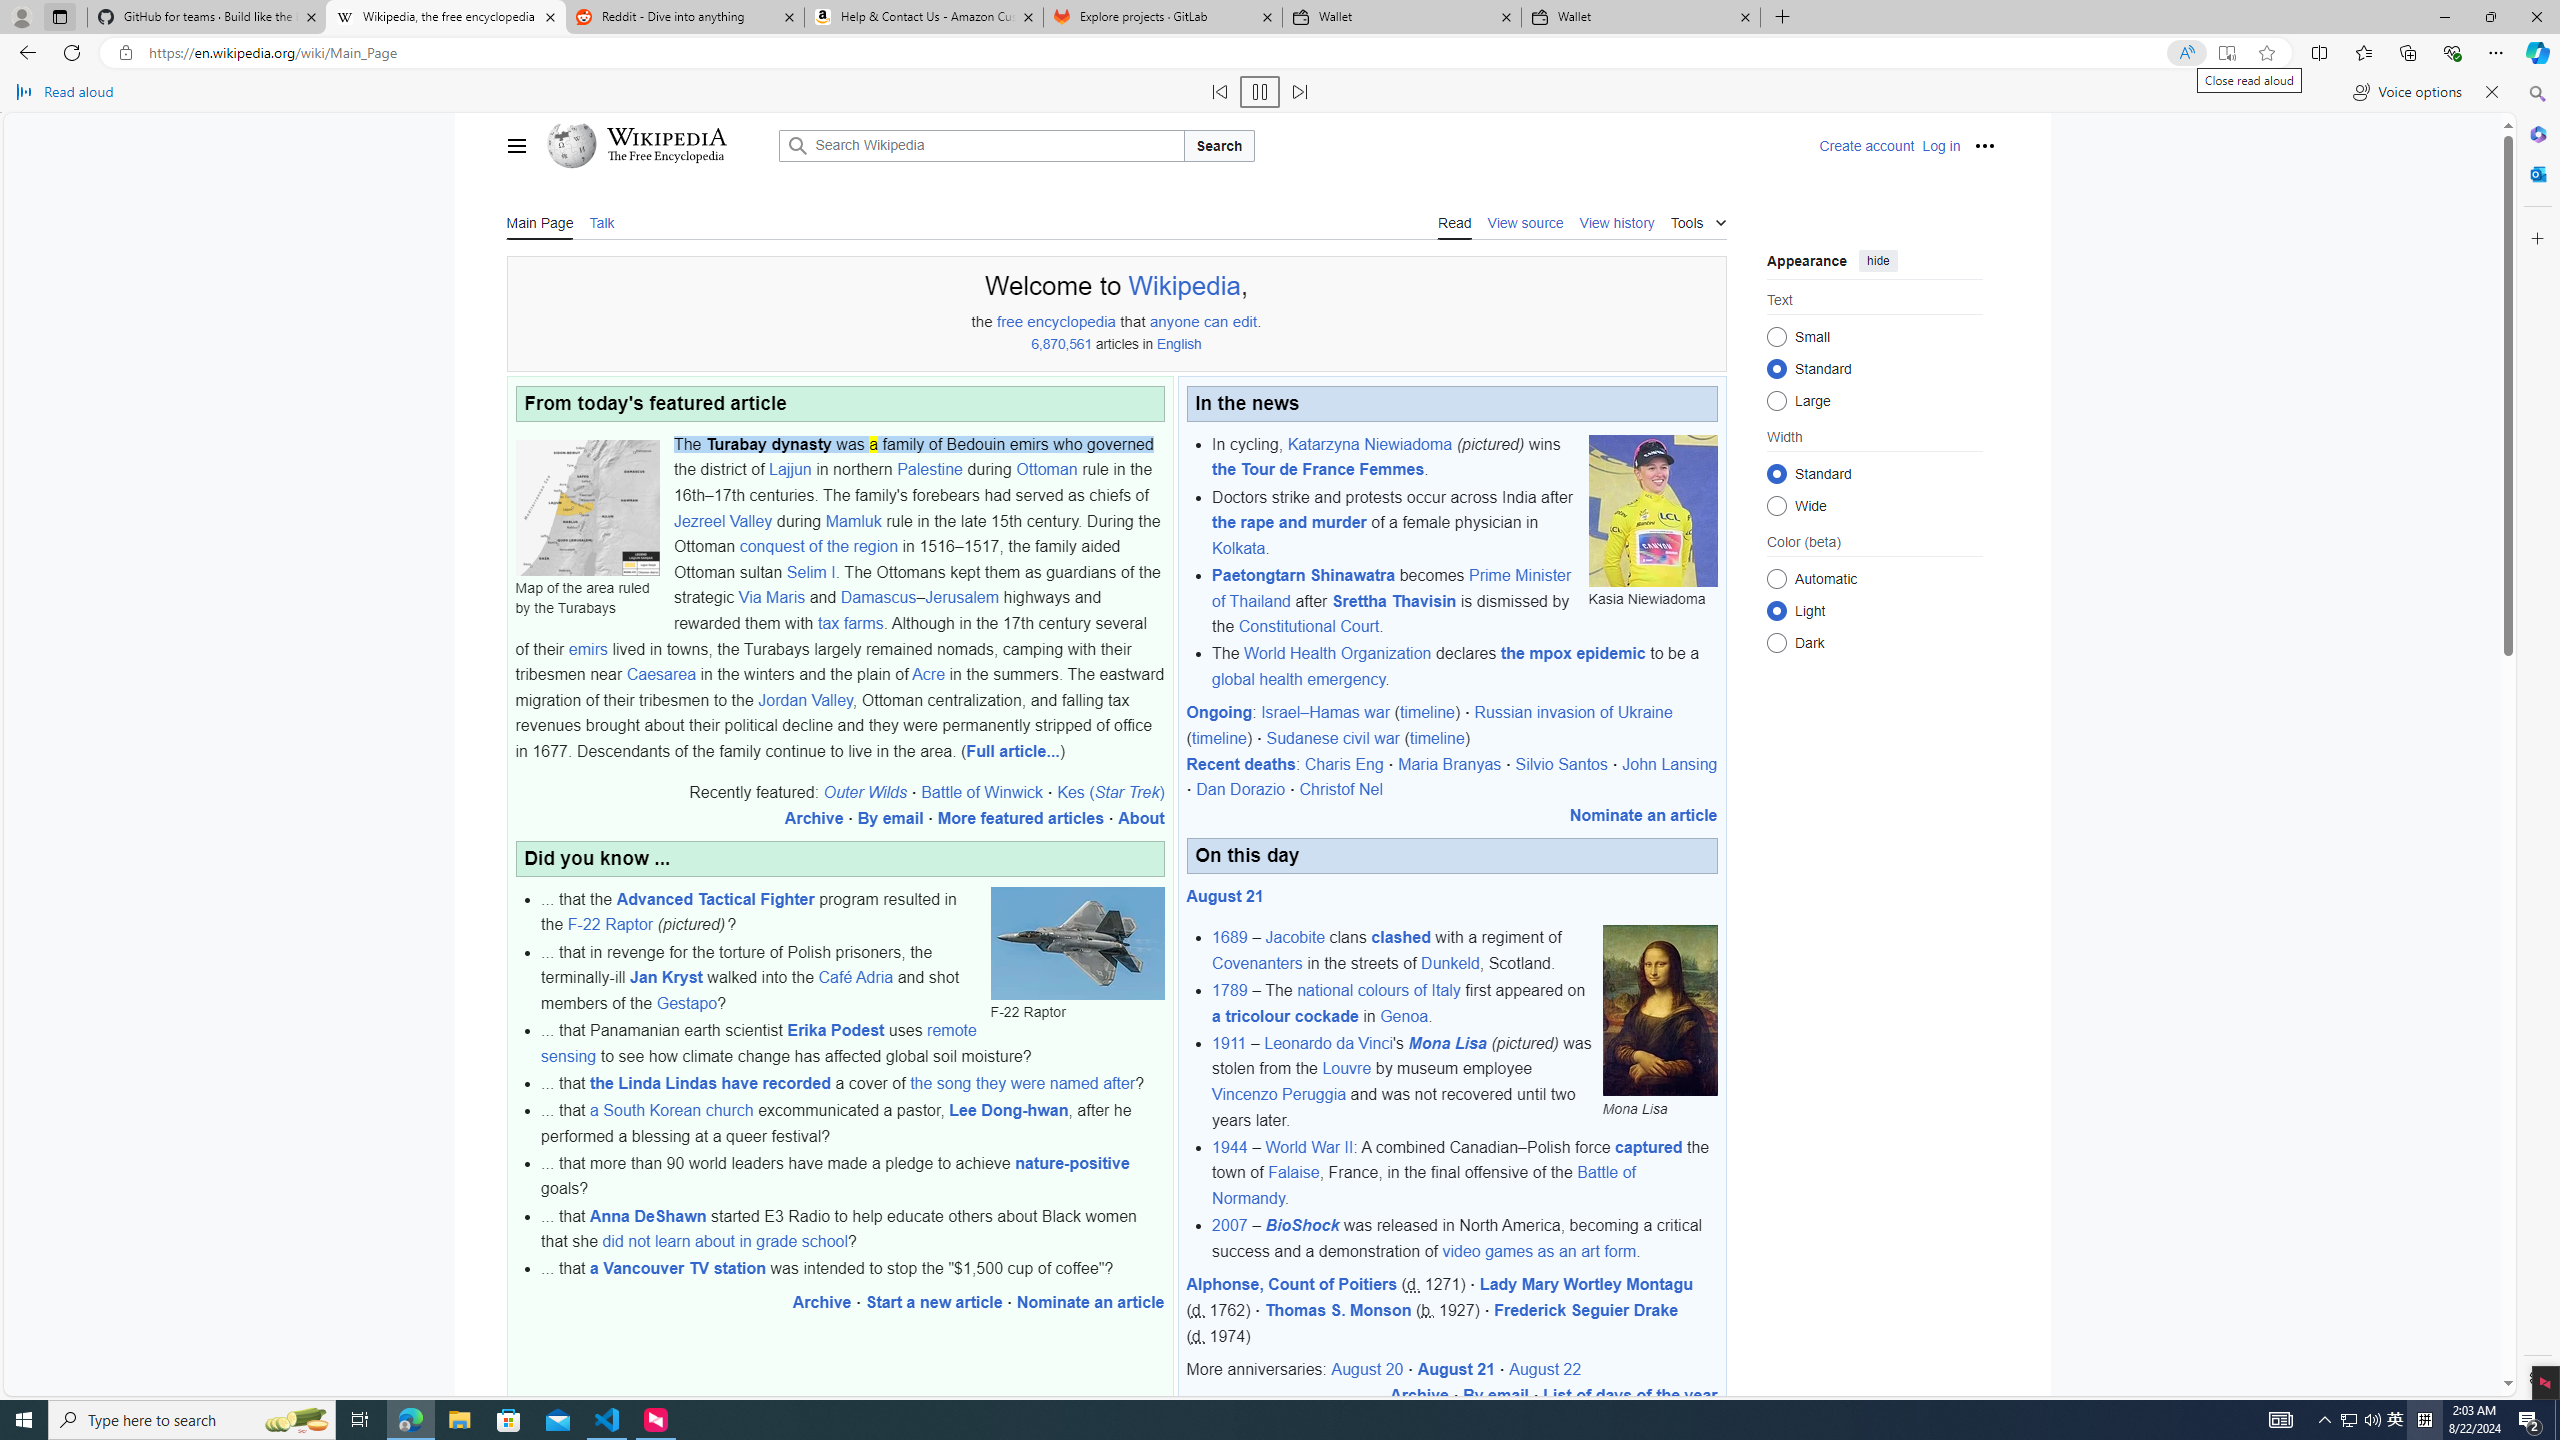  What do you see at coordinates (1338, 654) in the screenshot?
I see `World Health Organization` at bounding box center [1338, 654].